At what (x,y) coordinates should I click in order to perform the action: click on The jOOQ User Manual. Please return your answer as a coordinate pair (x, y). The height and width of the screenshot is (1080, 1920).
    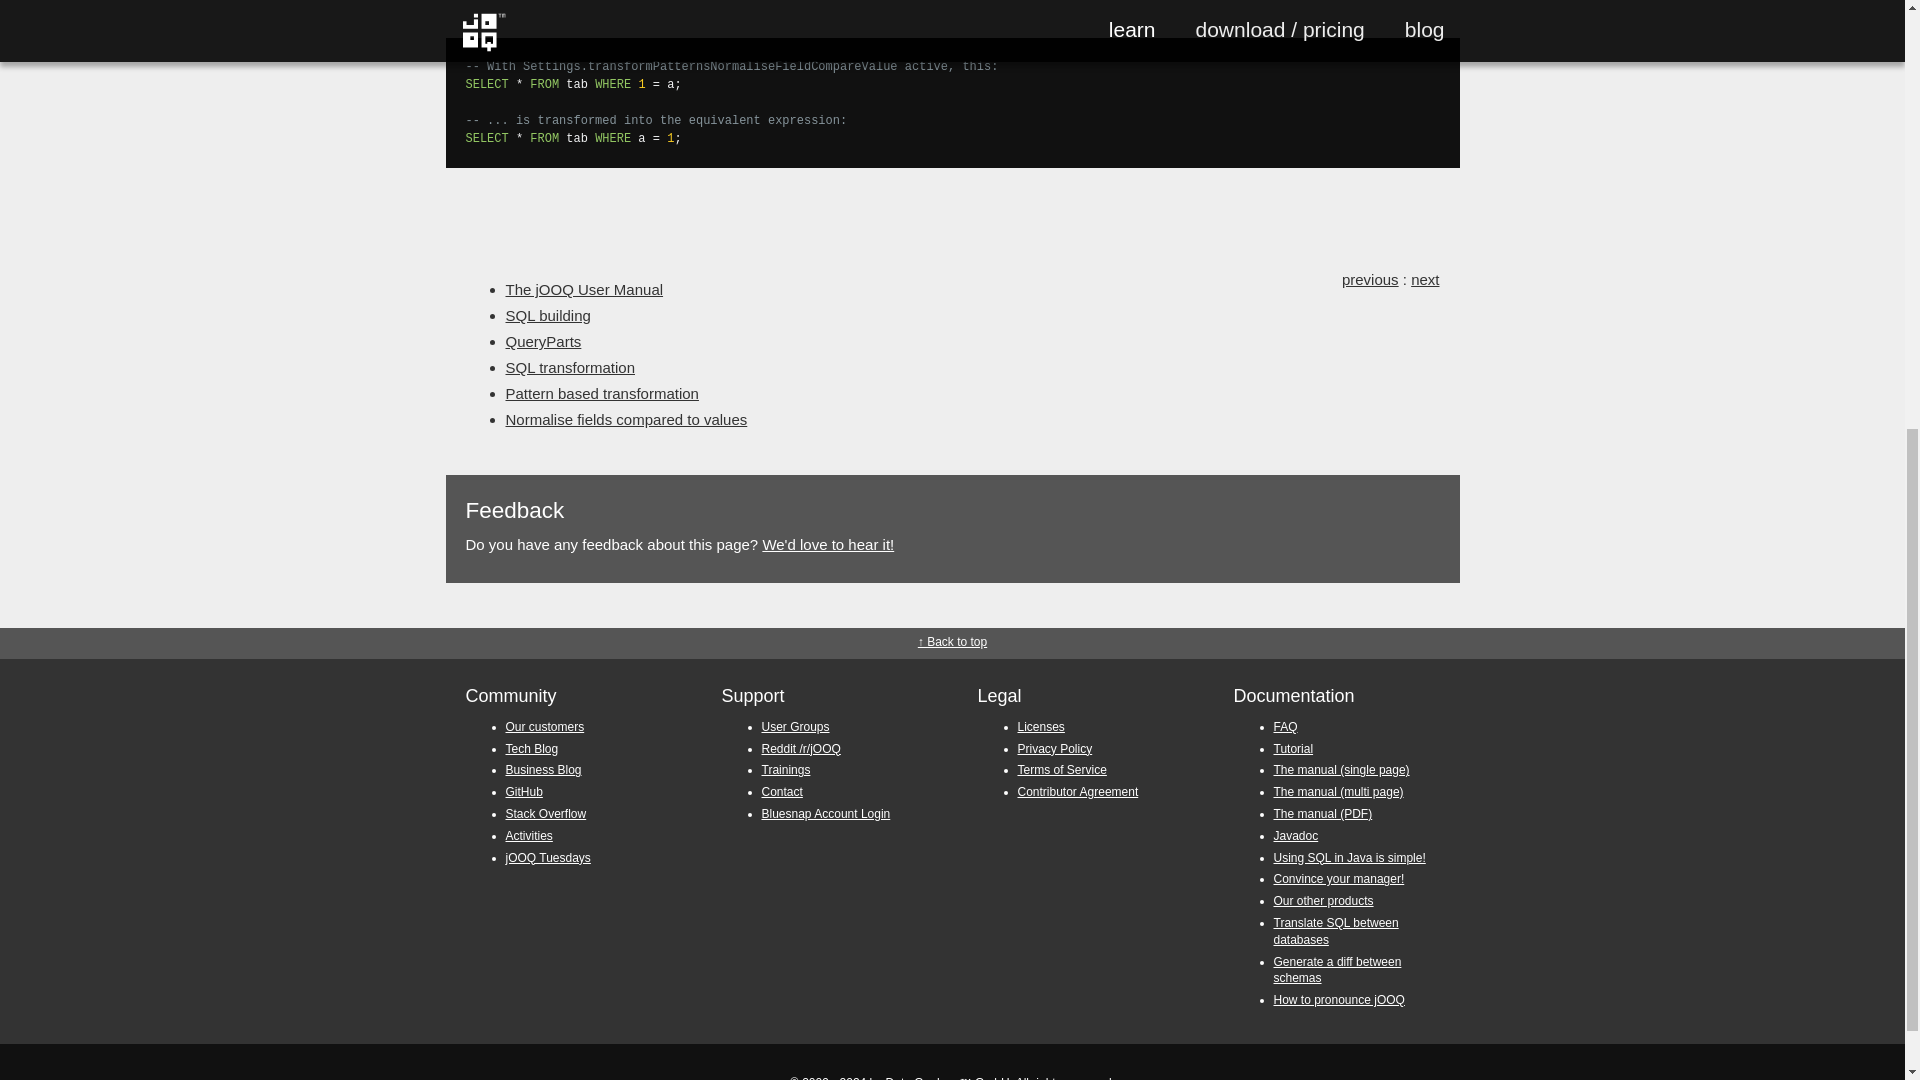
    Looking at the image, I should click on (585, 289).